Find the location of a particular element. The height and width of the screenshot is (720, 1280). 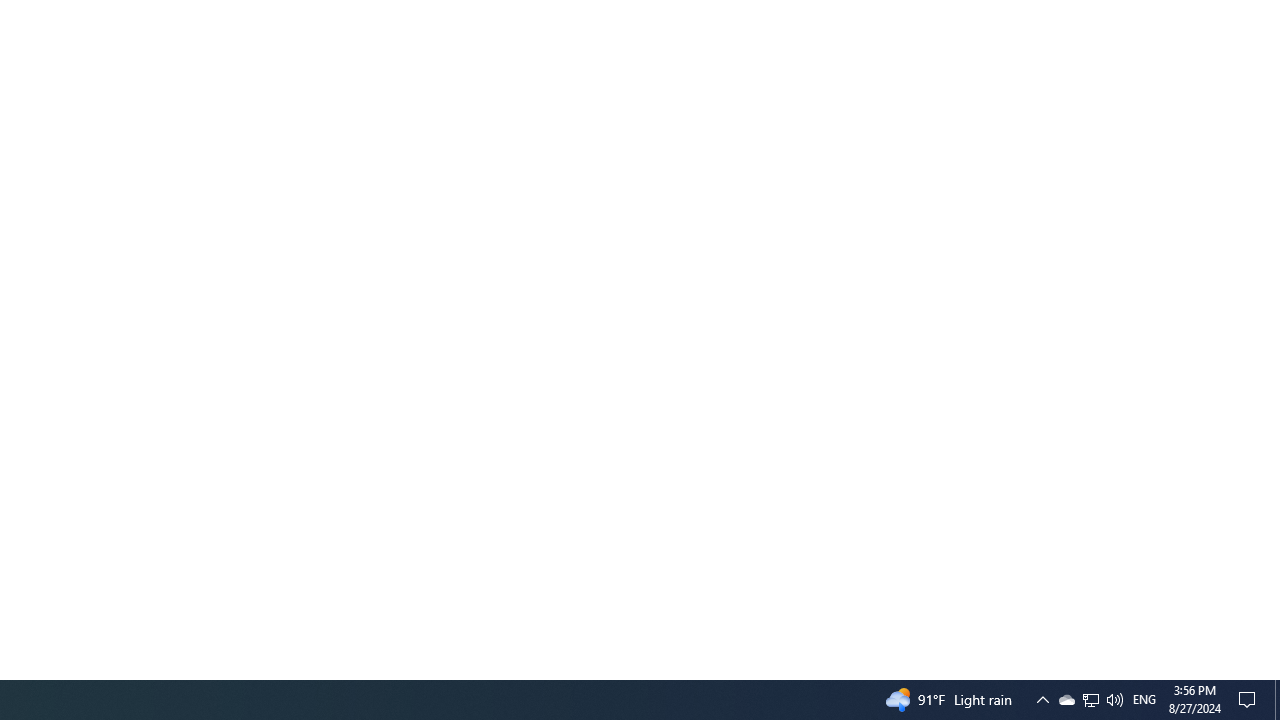

Action Center, No new notifications is located at coordinates (1250, 700).